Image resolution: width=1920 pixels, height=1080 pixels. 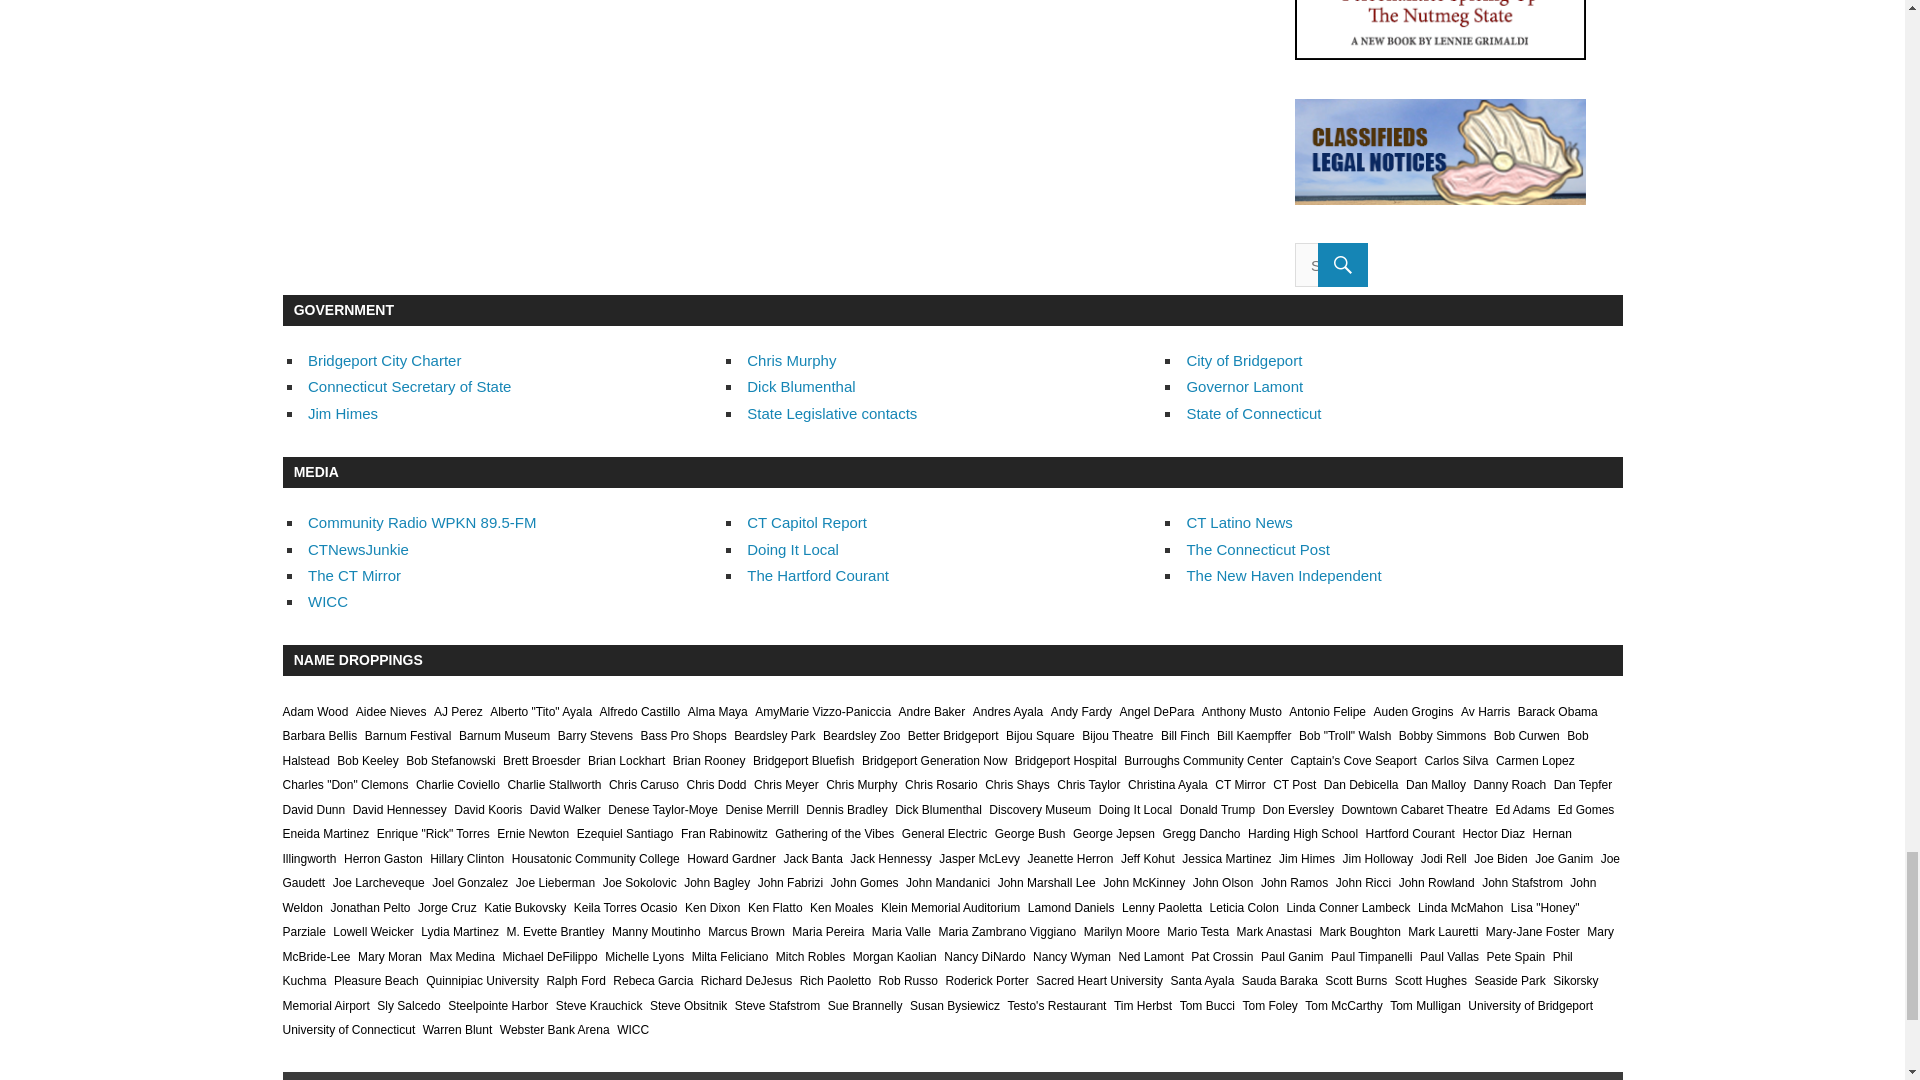 What do you see at coordinates (832, 414) in the screenshot?
I see `Contact your State Legislators` at bounding box center [832, 414].